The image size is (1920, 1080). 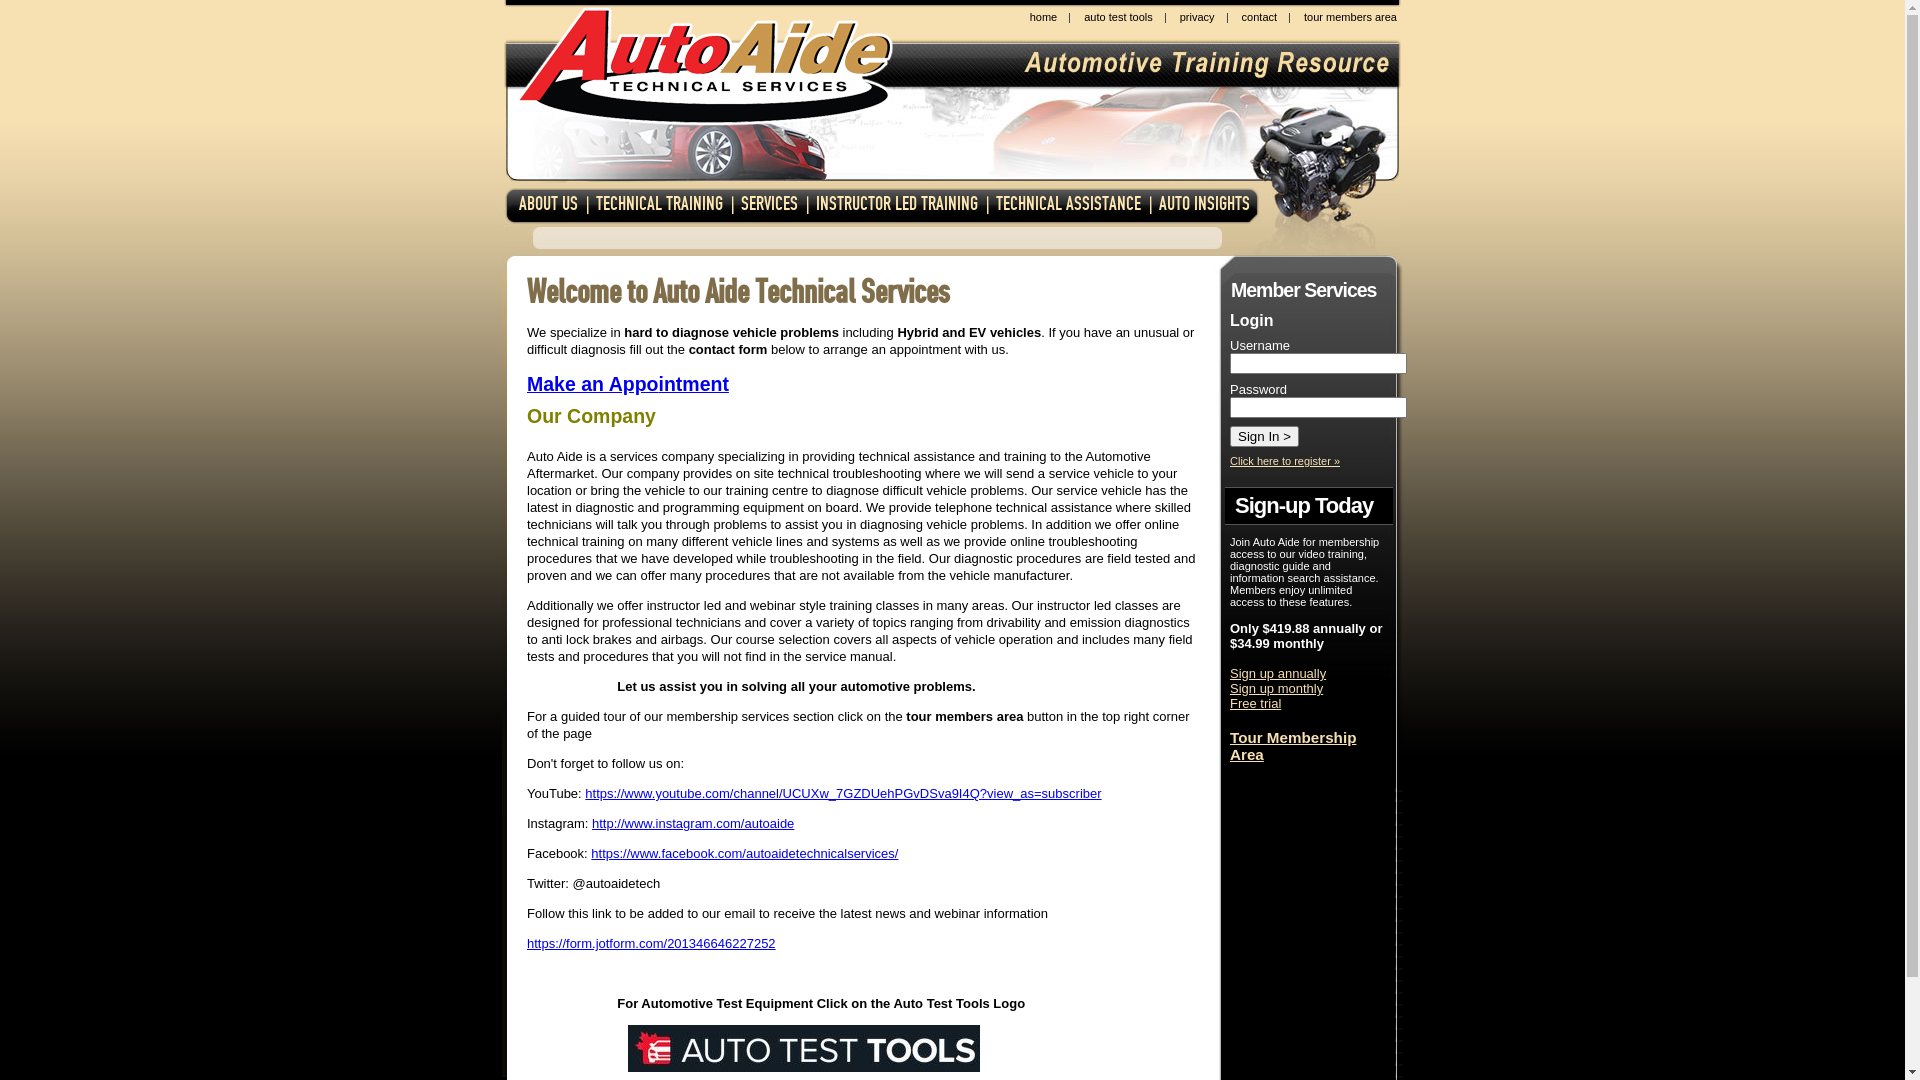 I want to click on Tour Membership Area, so click(x=1293, y=746).